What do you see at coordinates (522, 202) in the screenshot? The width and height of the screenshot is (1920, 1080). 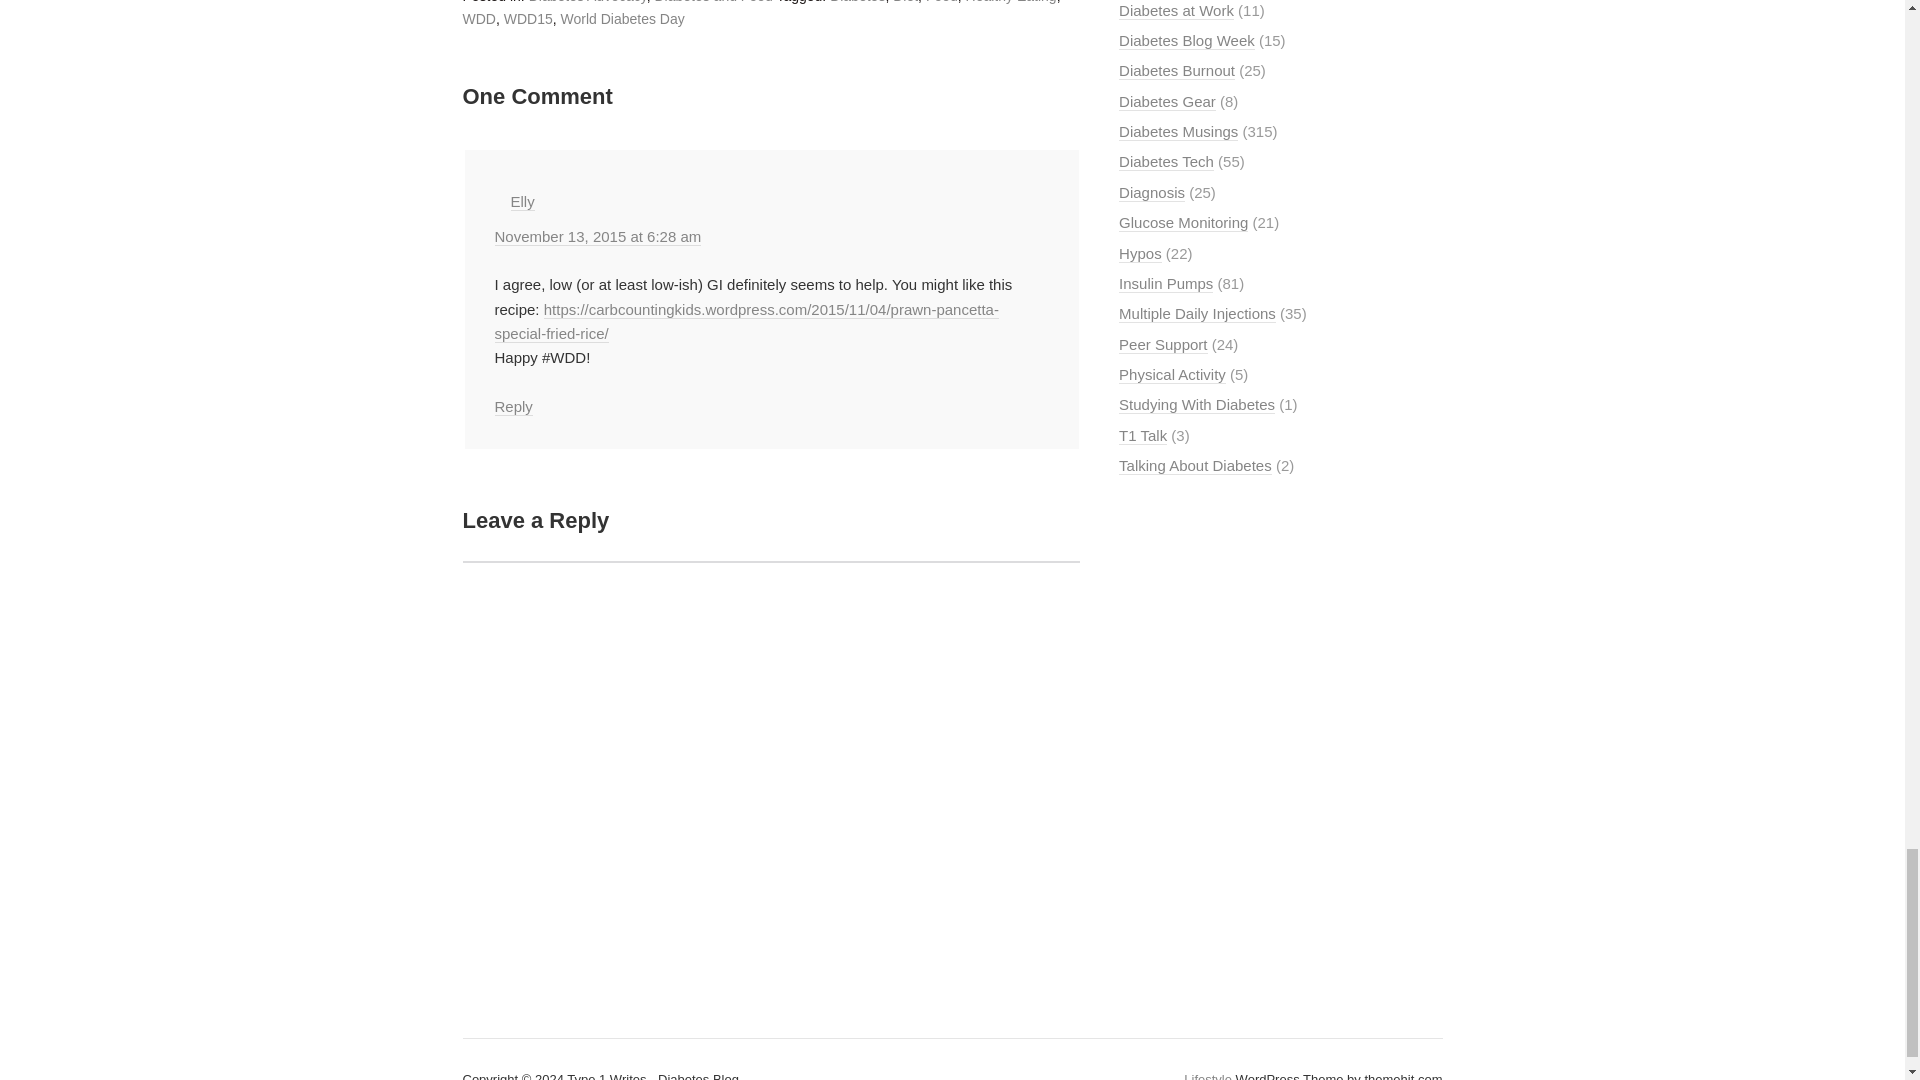 I see `Elly` at bounding box center [522, 202].